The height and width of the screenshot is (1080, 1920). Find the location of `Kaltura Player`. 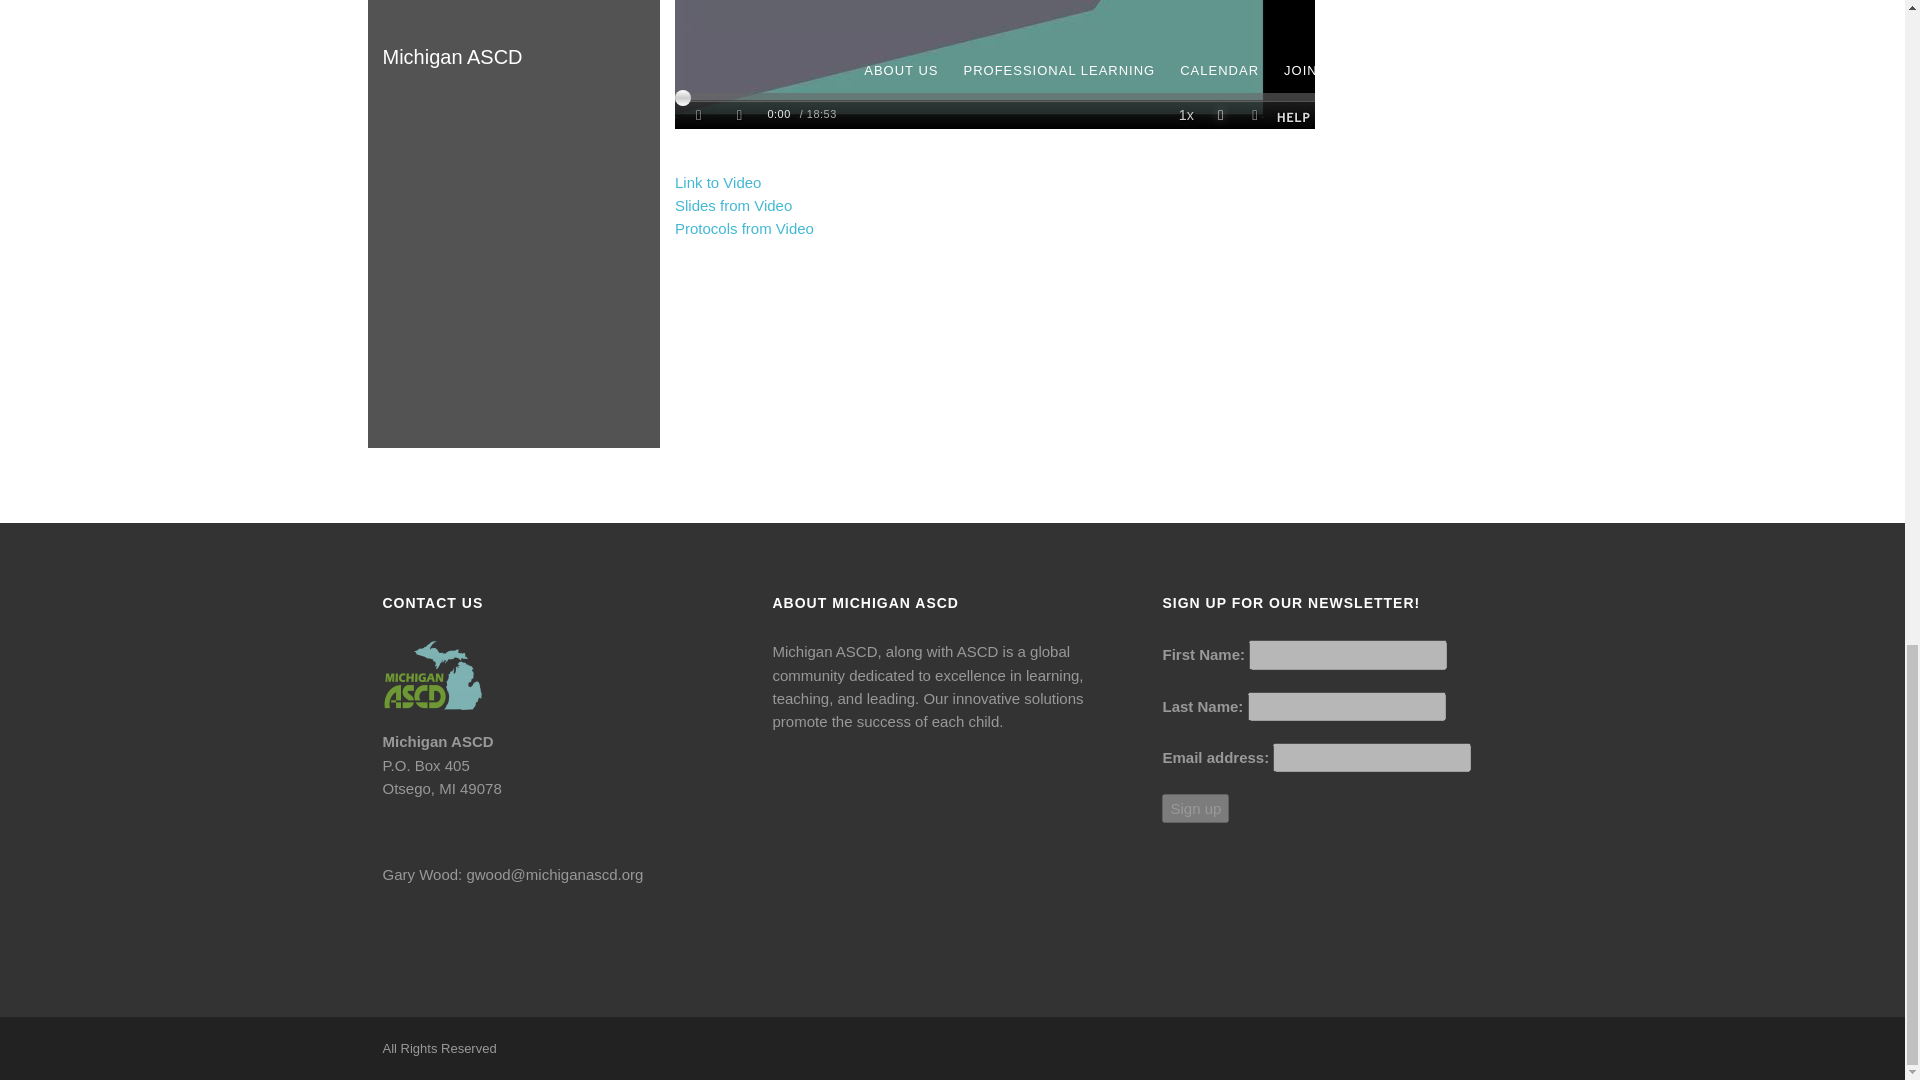

Kaltura Player is located at coordinates (995, 64).